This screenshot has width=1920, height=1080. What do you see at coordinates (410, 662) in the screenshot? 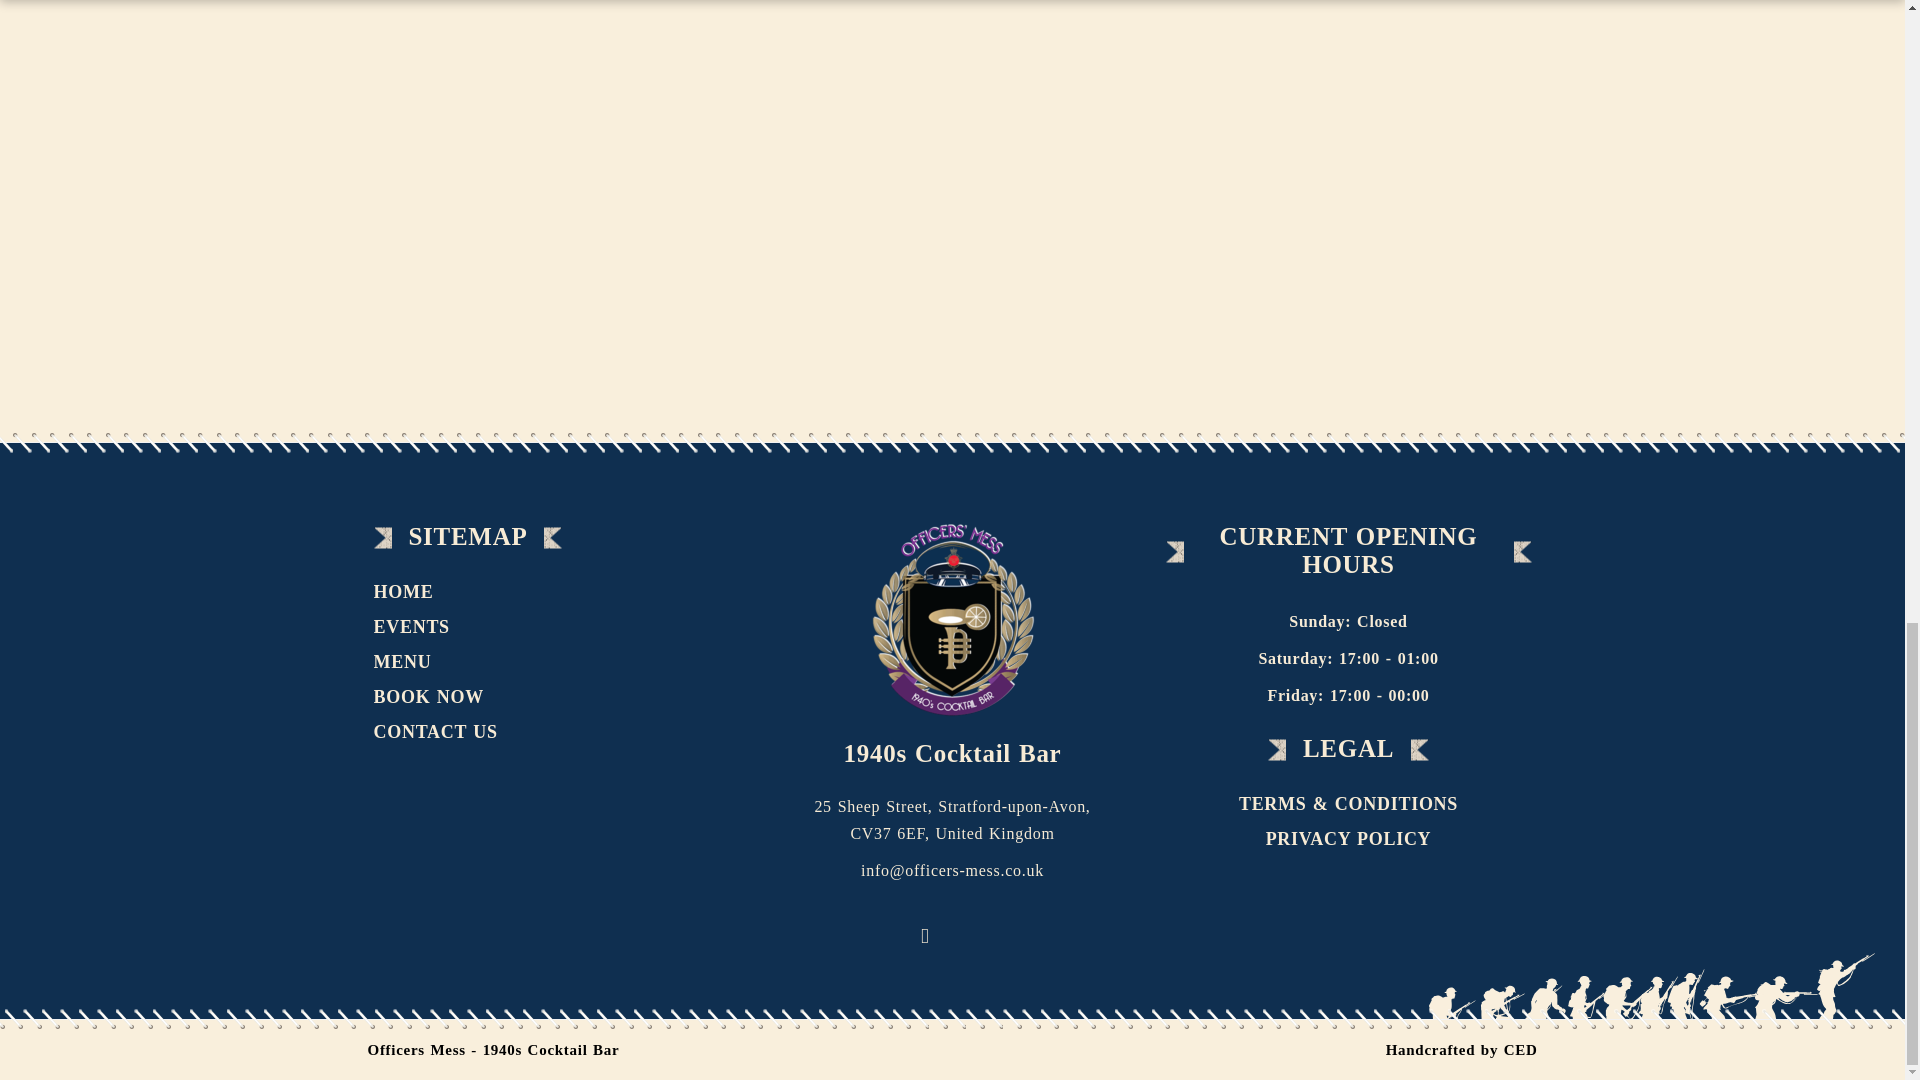
I see `MENU` at bounding box center [410, 662].